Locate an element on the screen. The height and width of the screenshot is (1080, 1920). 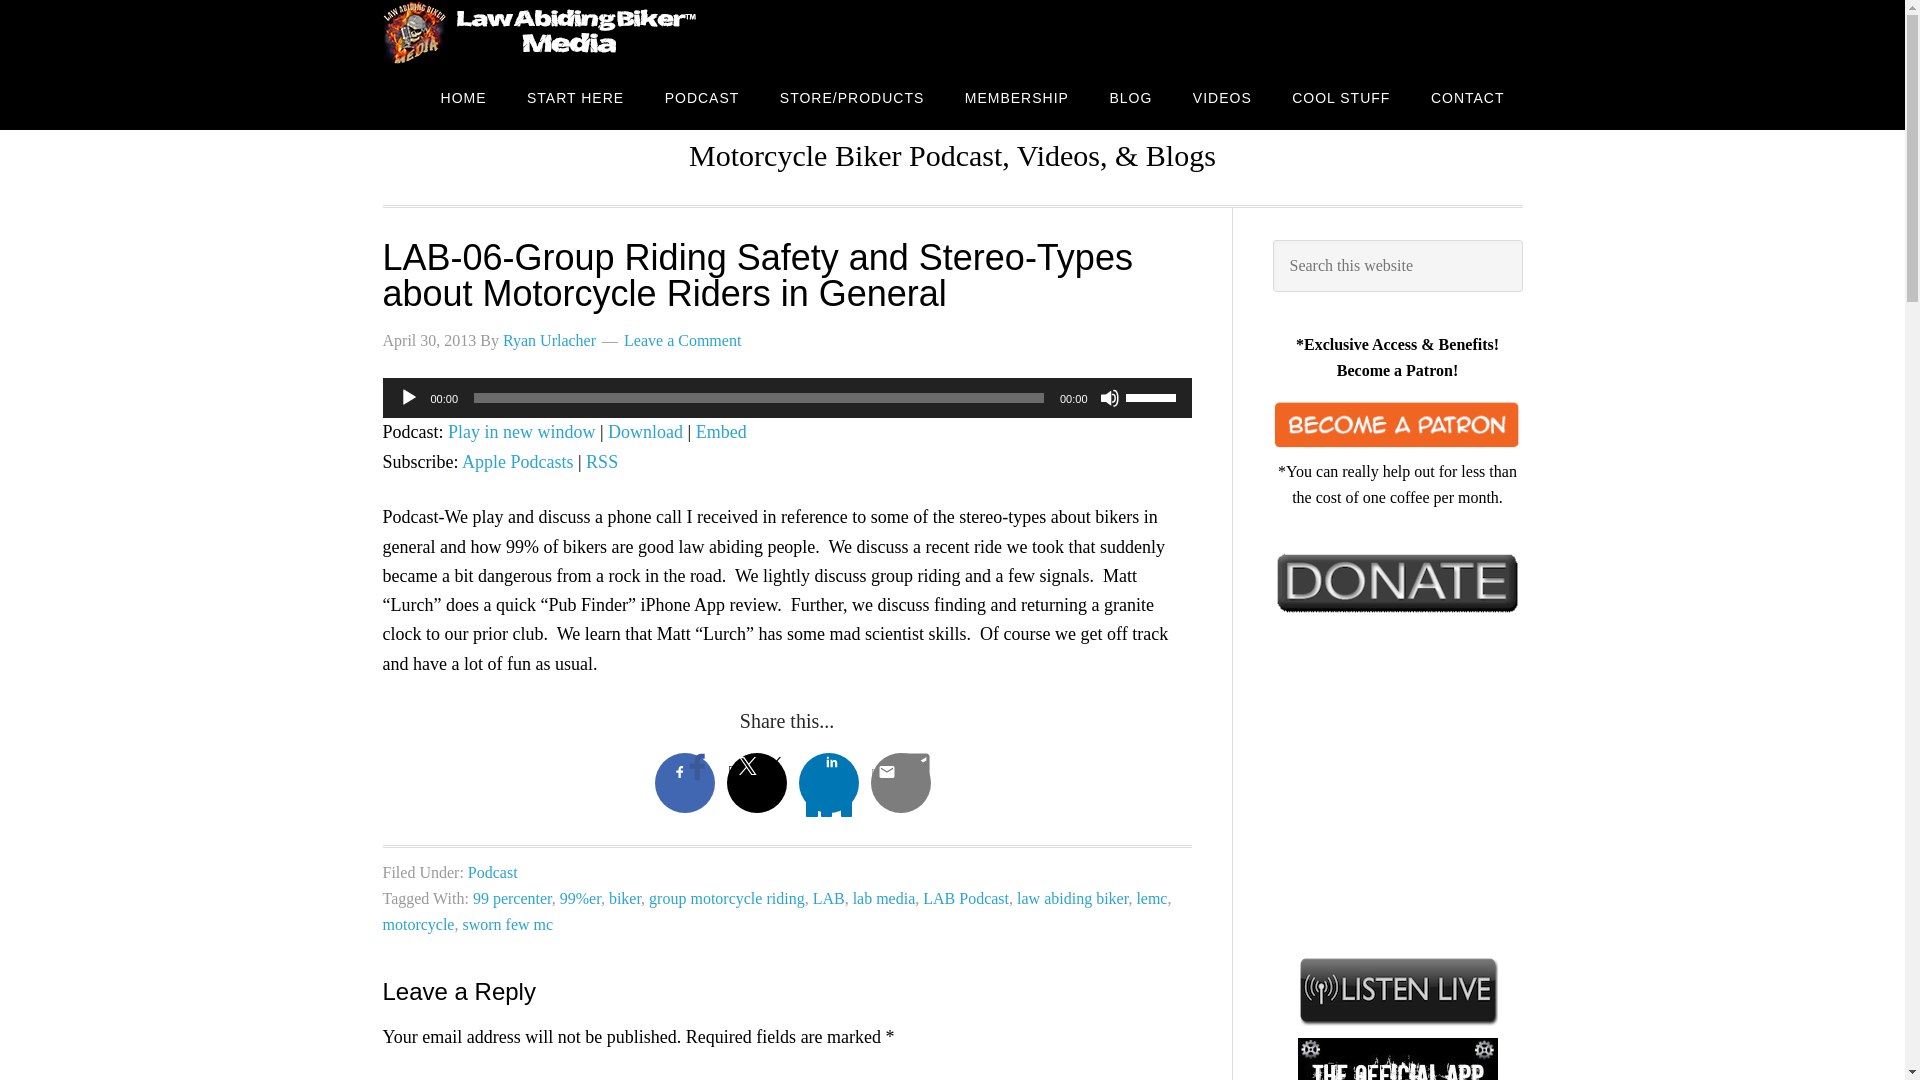
Play in new window is located at coordinates (521, 432).